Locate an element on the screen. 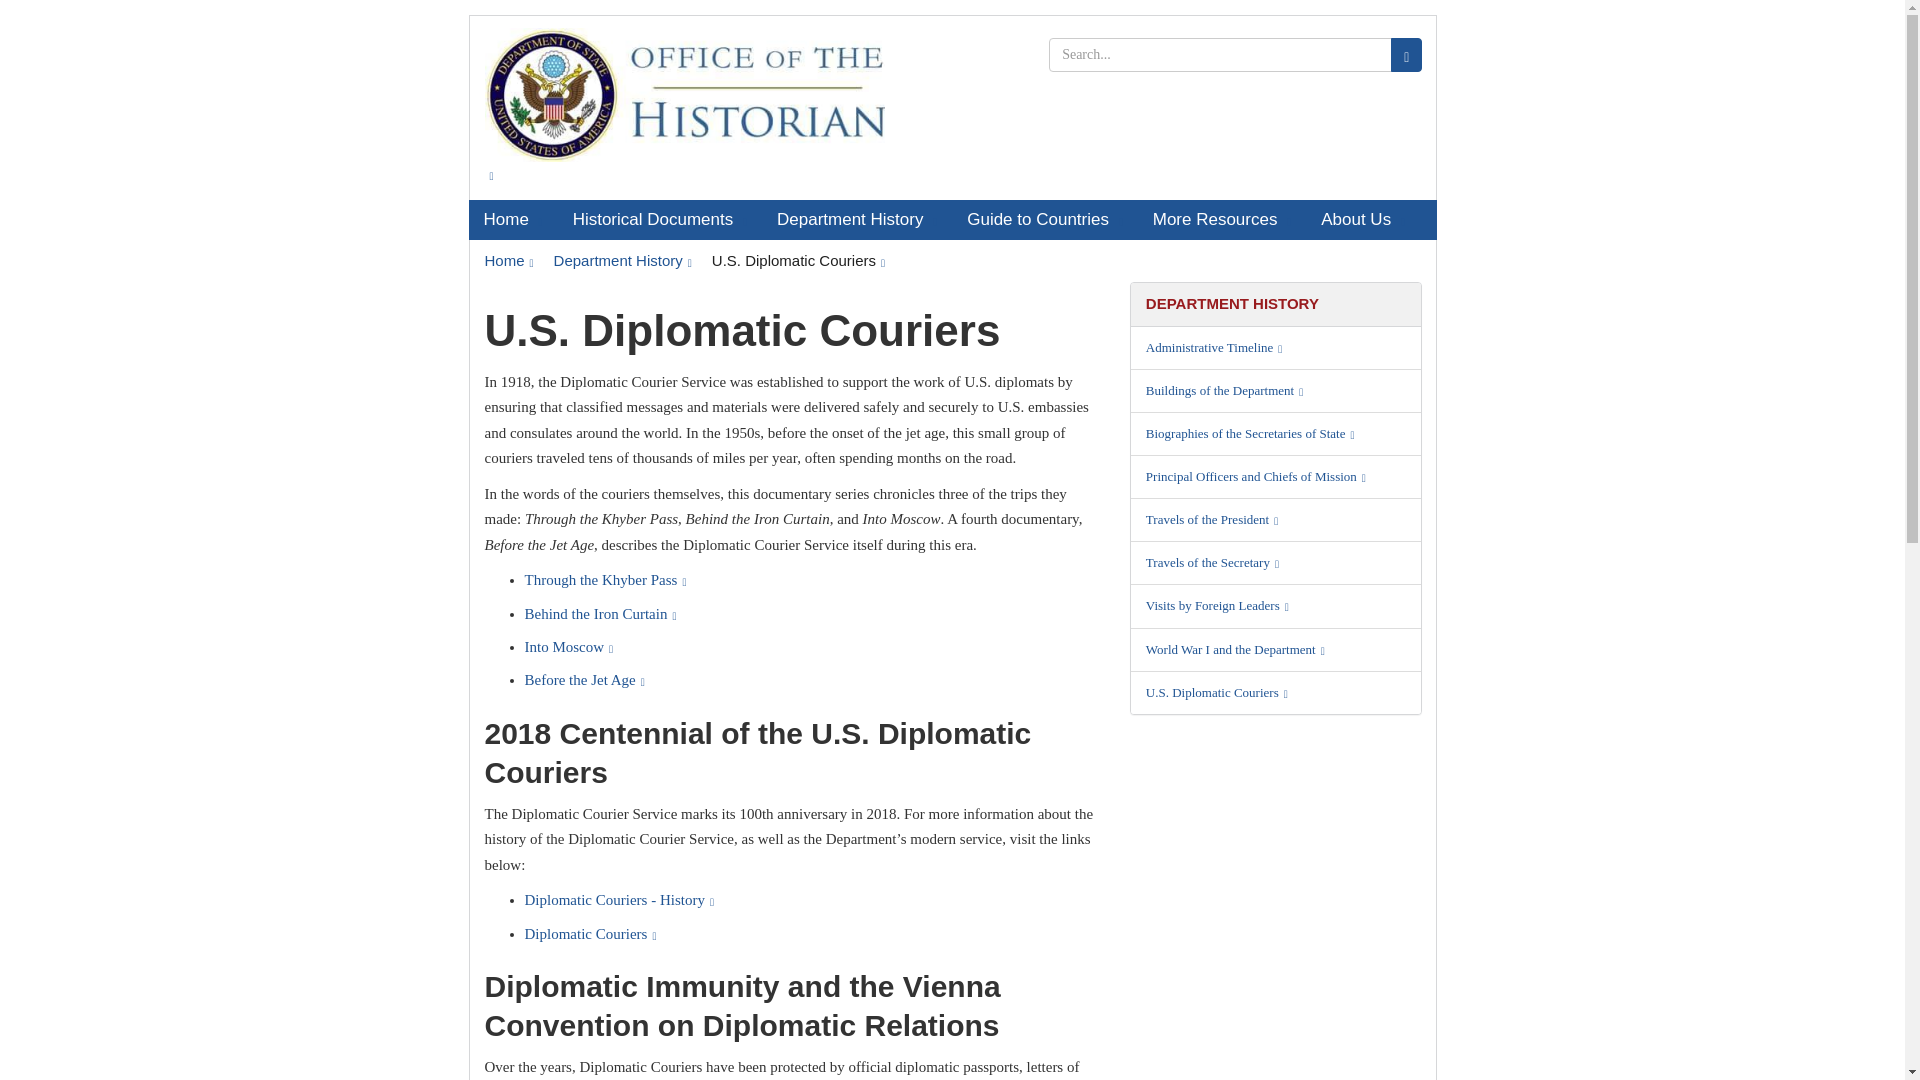  About Us is located at coordinates (1362, 219).